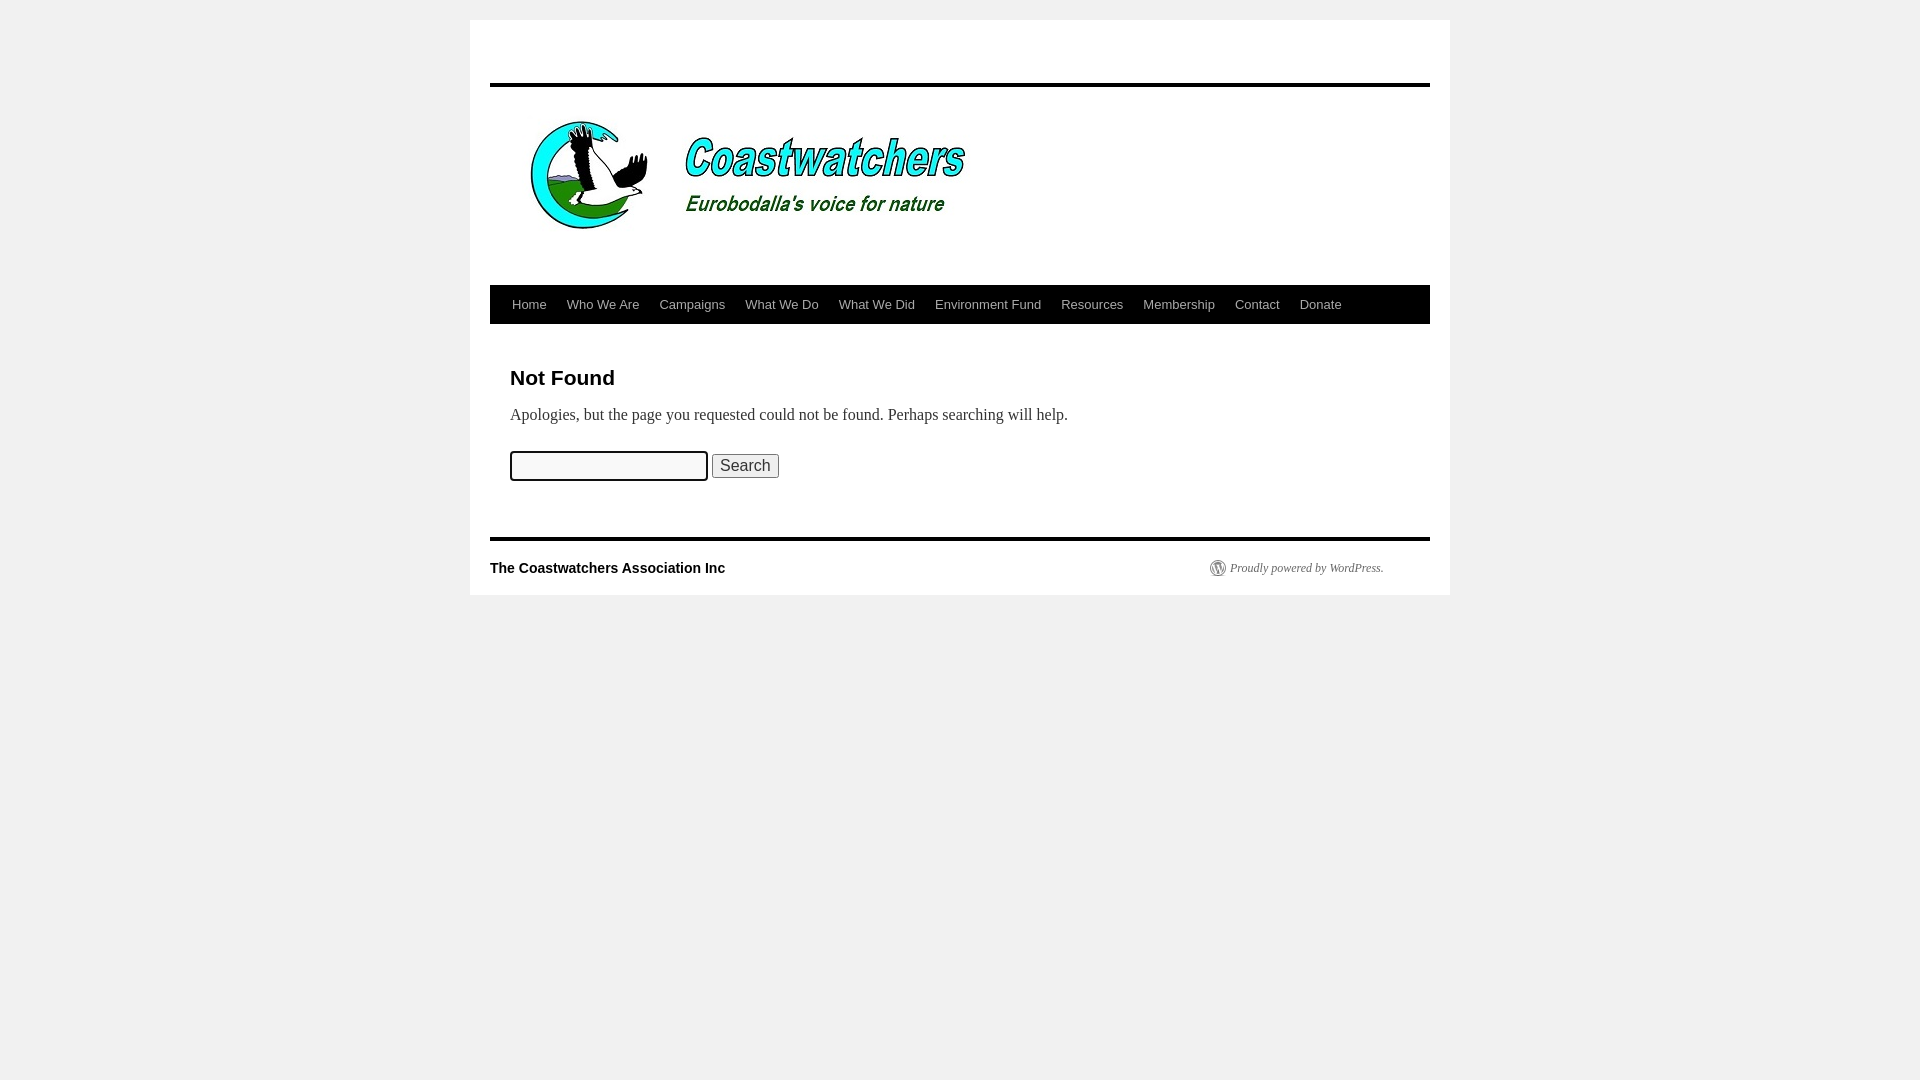  Describe the element at coordinates (607, 568) in the screenshot. I see `The Coastwatchers Association Inc` at that location.